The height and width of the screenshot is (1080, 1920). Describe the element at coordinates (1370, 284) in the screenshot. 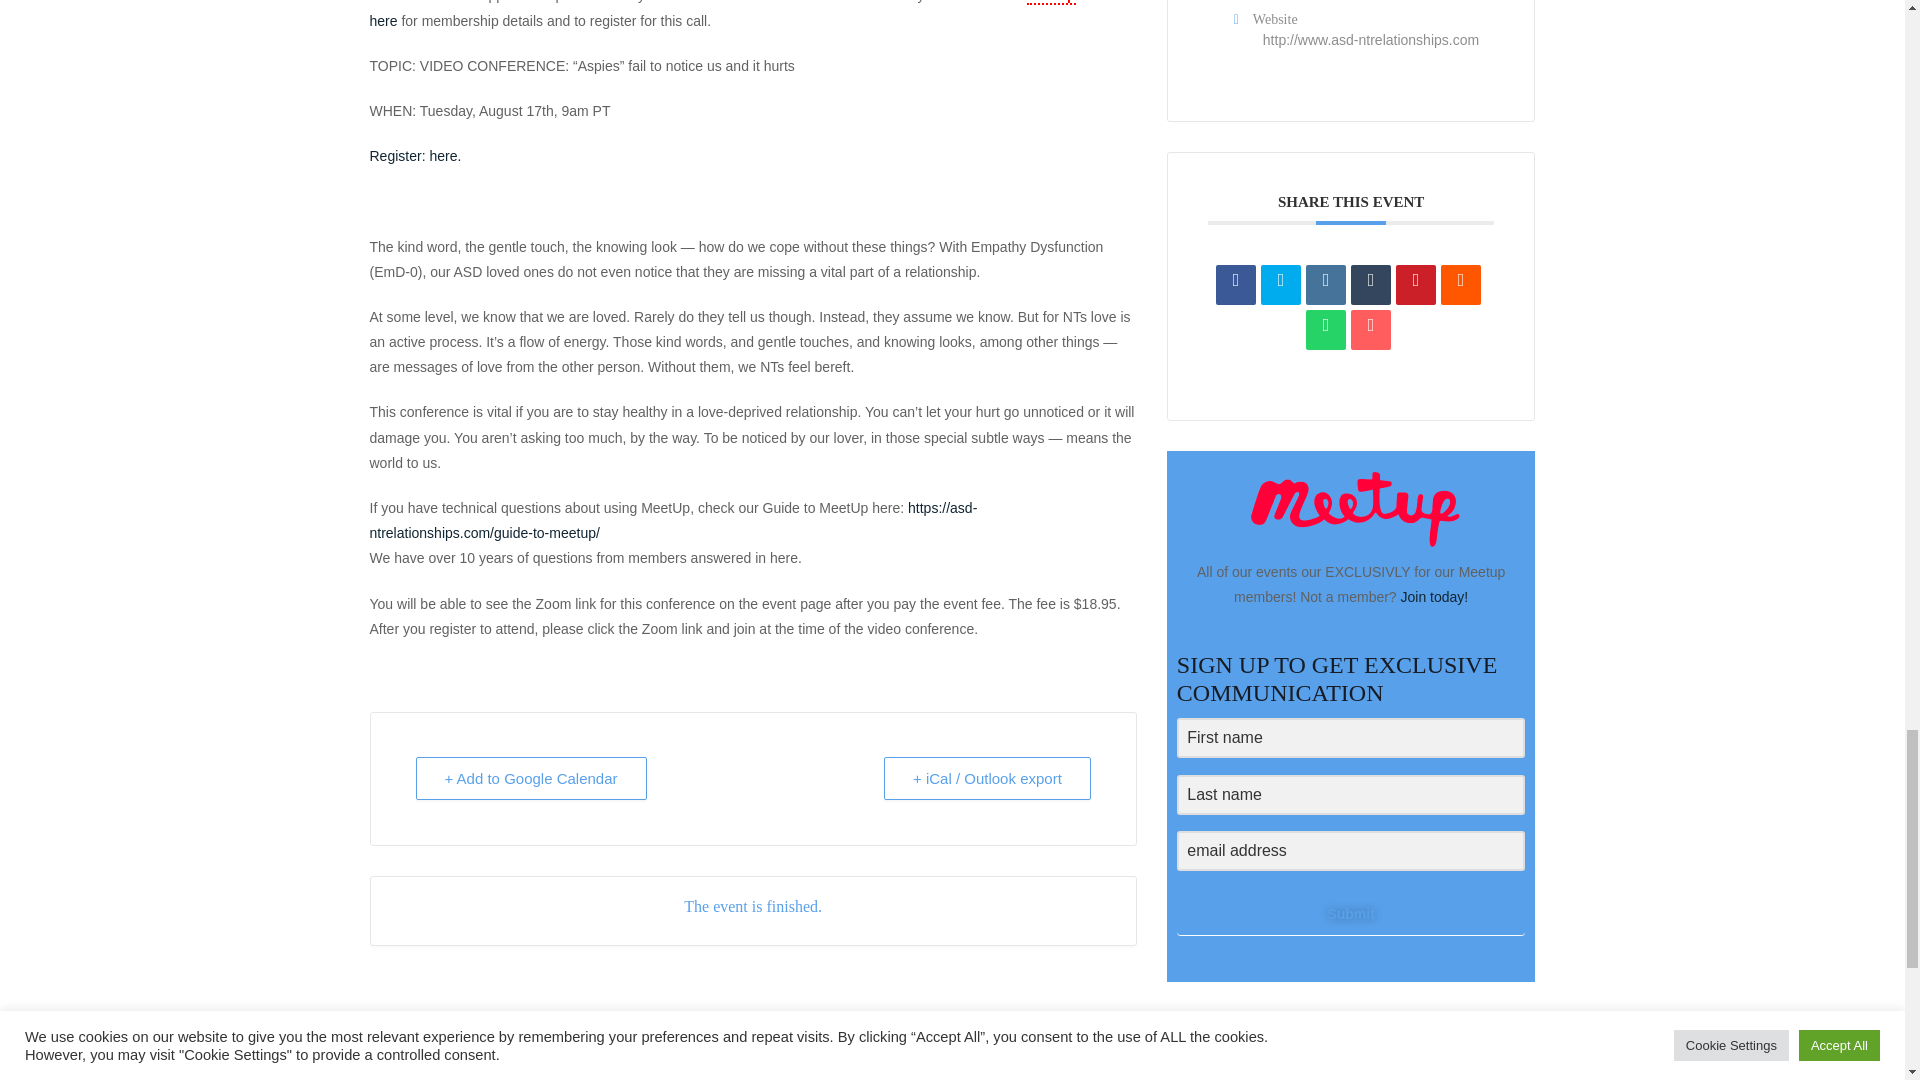

I see `Share on Tumblr` at that location.